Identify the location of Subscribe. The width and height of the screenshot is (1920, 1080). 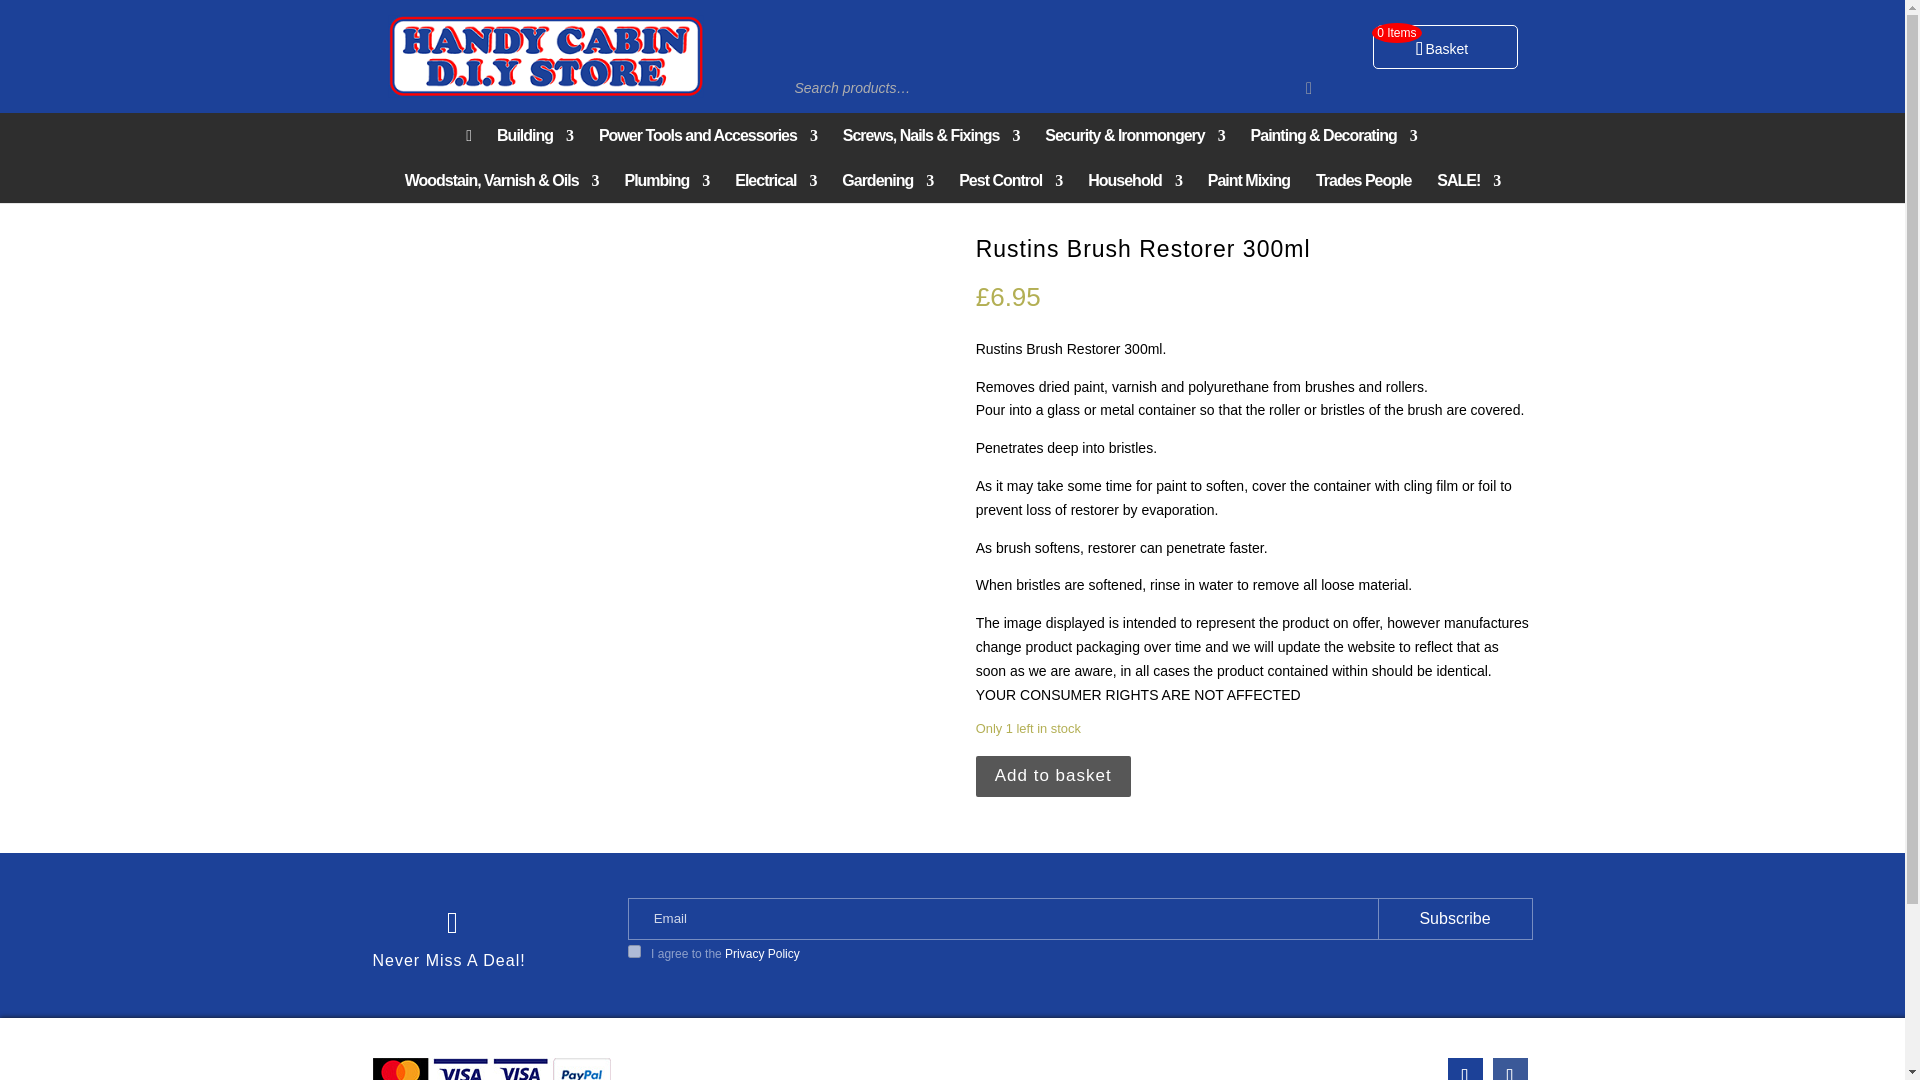
(1455, 918).